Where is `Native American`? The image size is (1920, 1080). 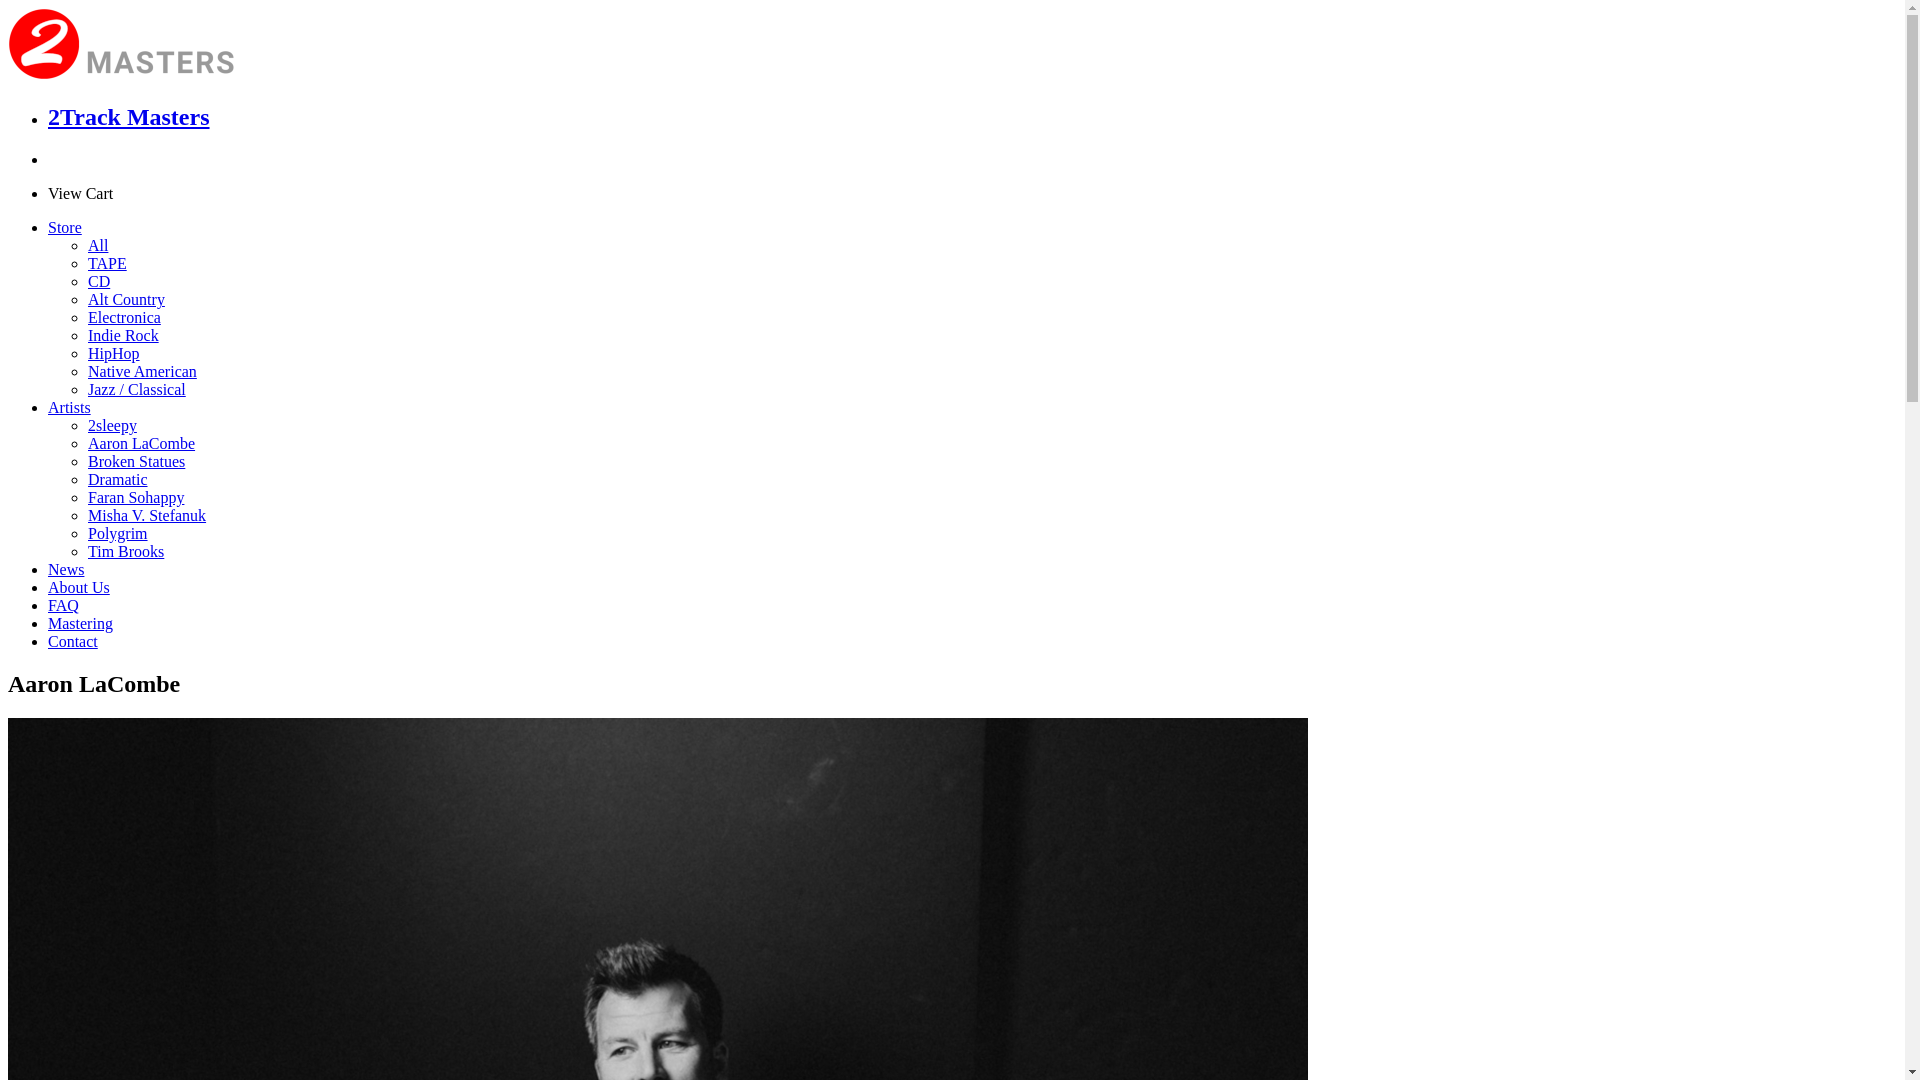 Native American is located at coordinates (142, 372).